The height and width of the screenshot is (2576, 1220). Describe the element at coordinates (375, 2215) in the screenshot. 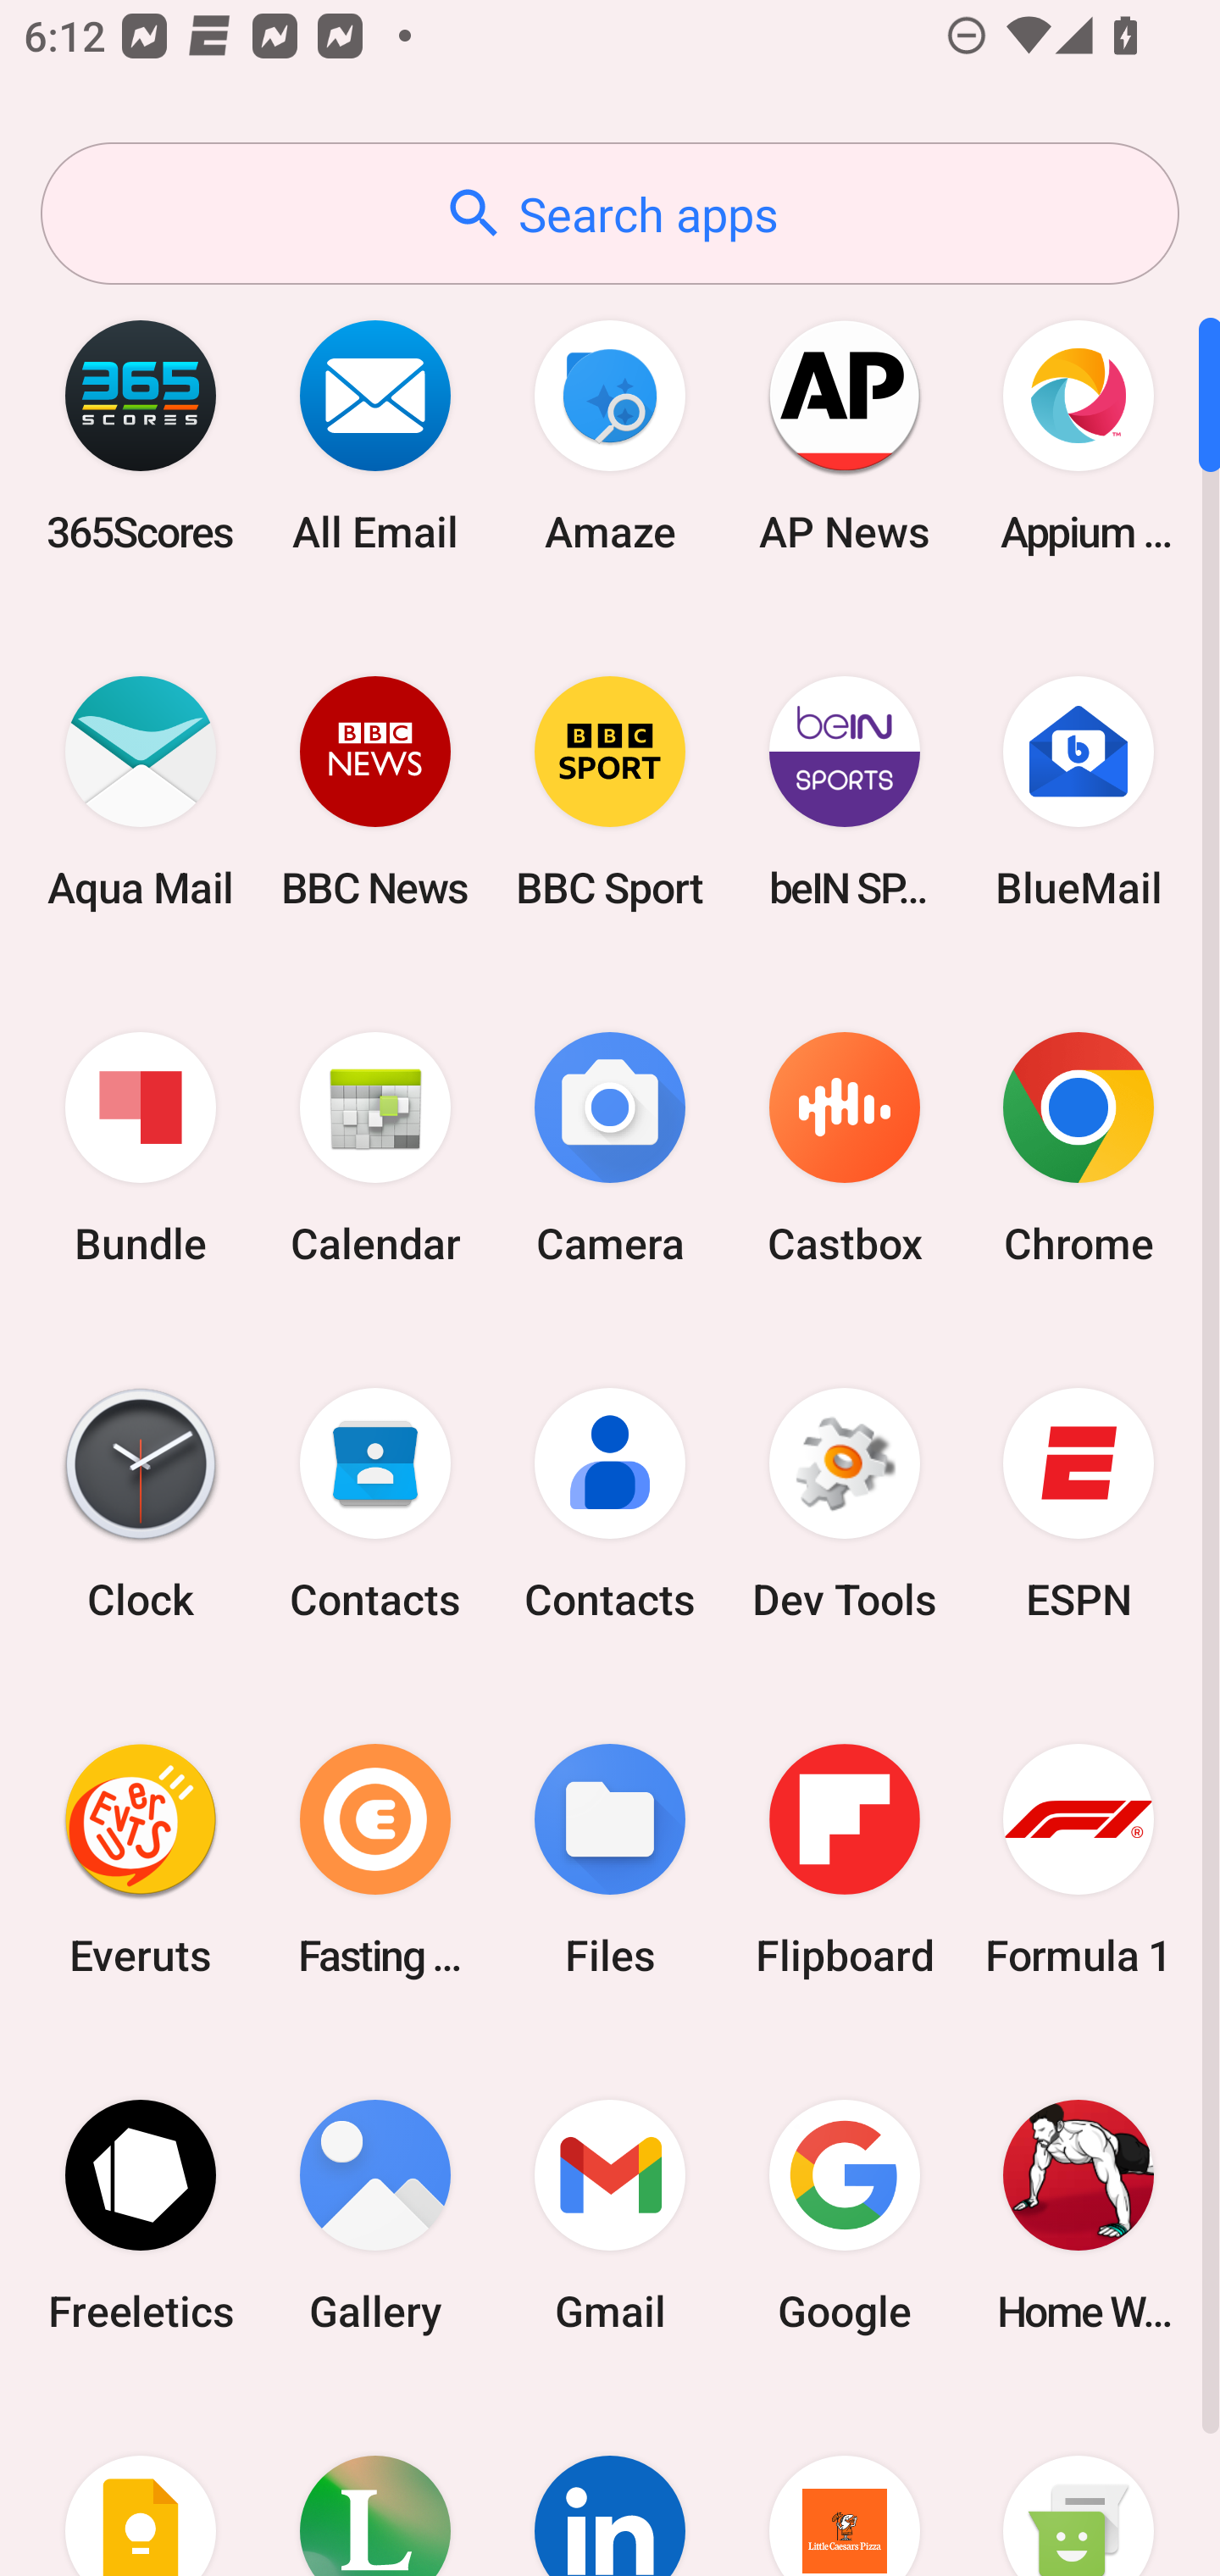

I see `Gallery` at that location.